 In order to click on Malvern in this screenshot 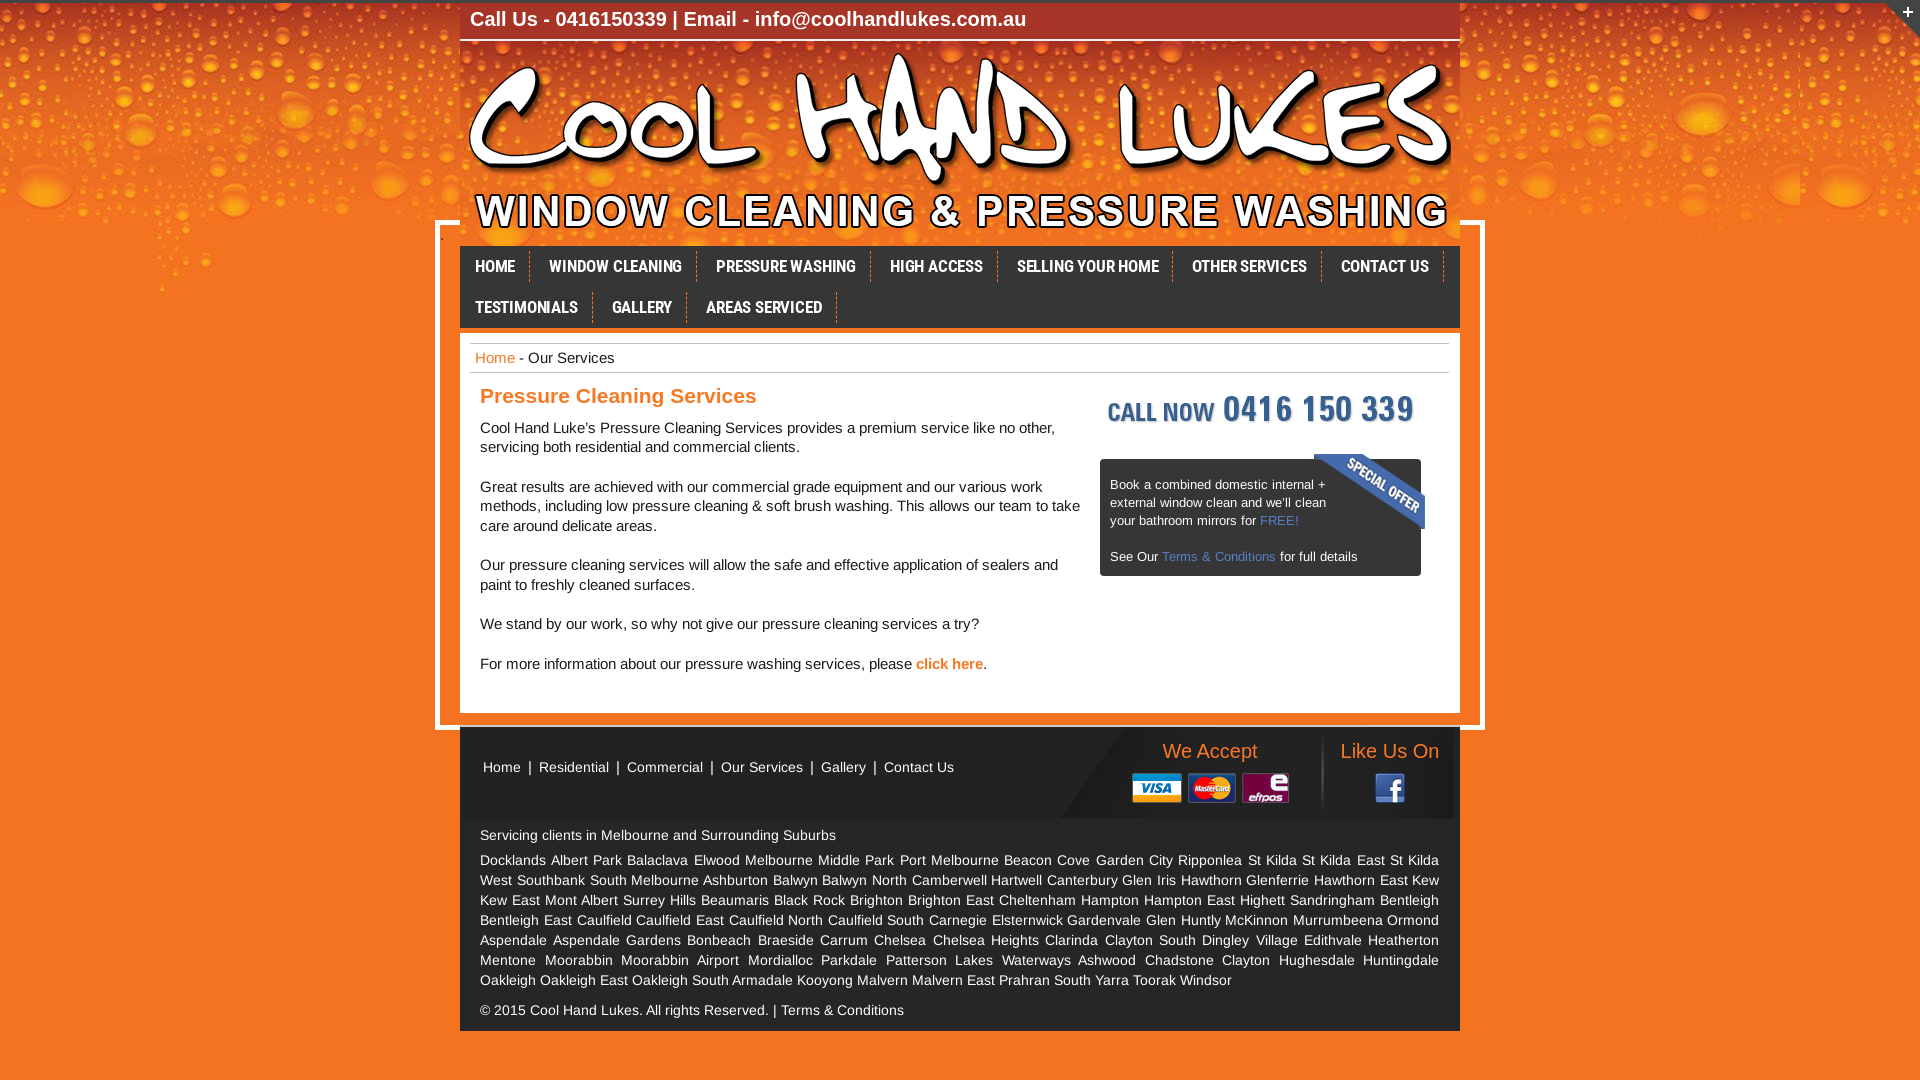, I will do `click(882, 980)`.